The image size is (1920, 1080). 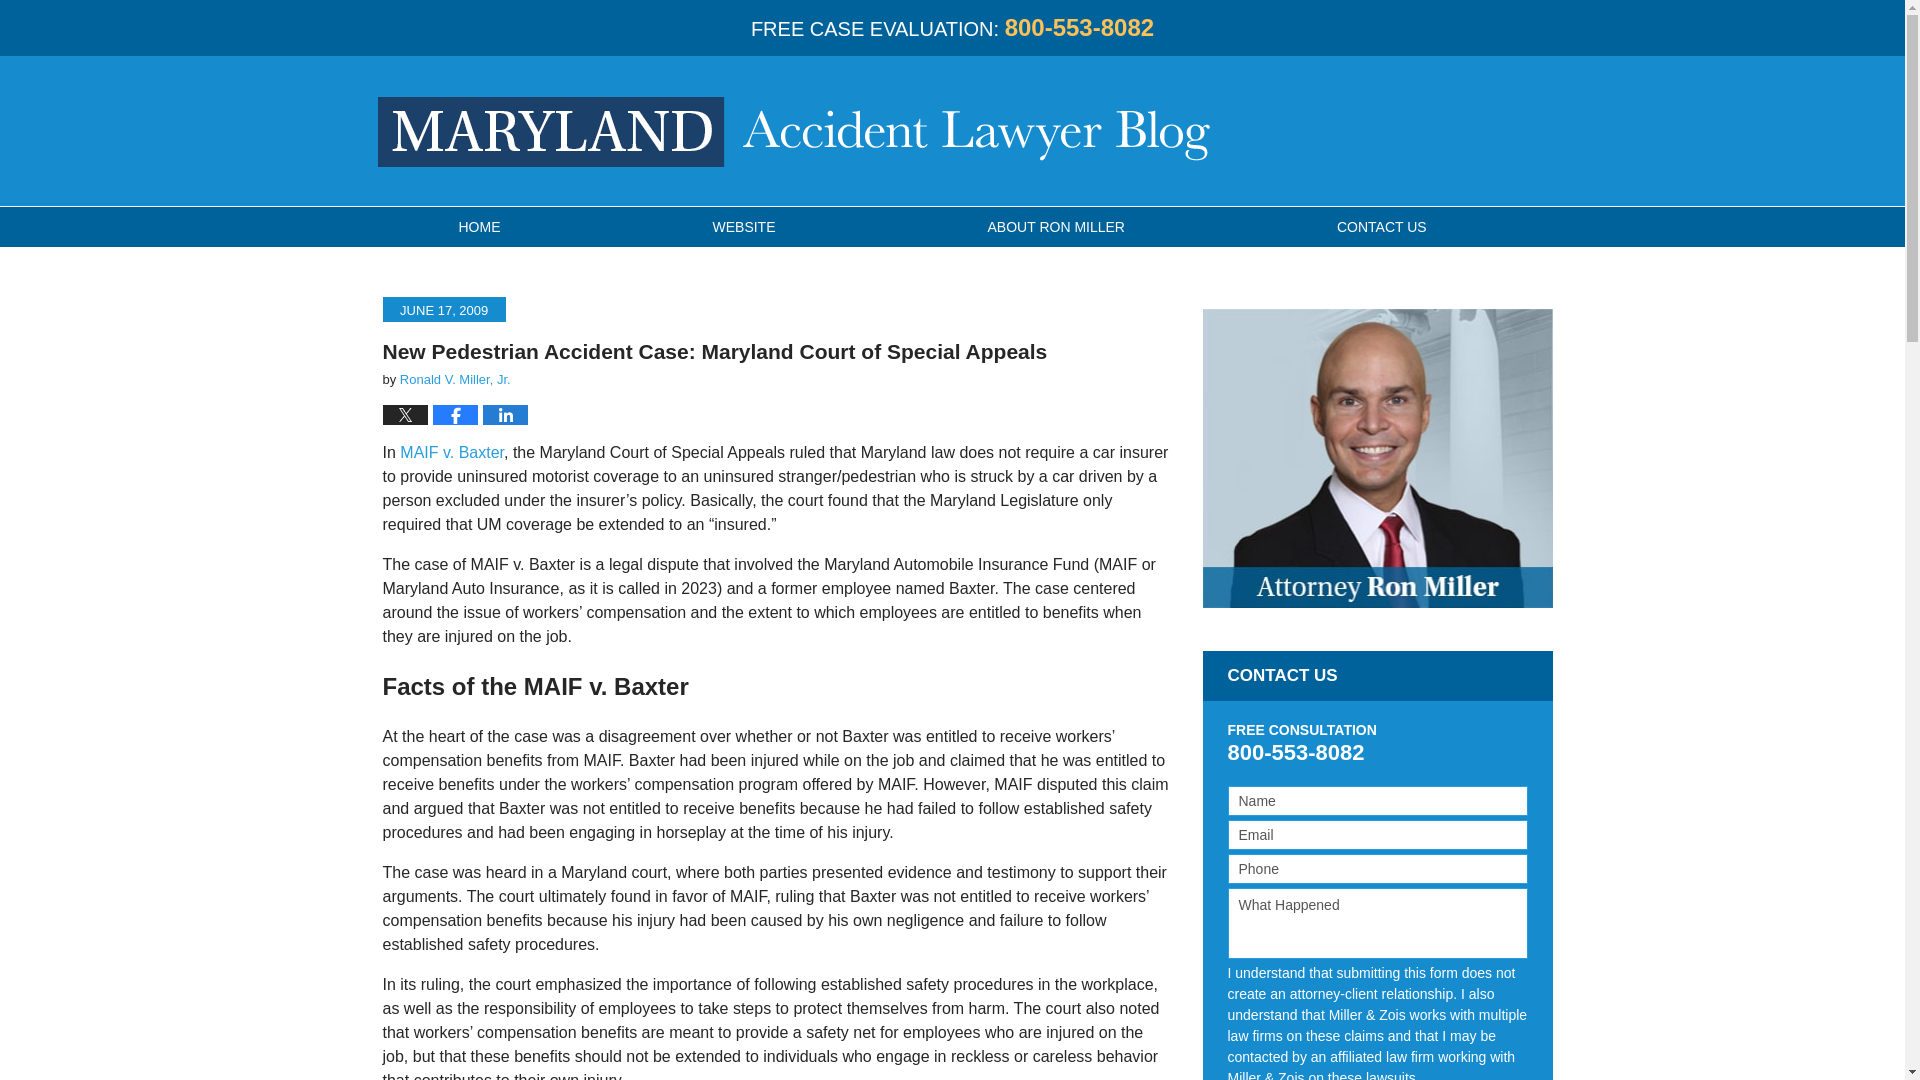 What do you see at coordinates (794, 132) in the screenshot?
I see `Maryland Accident Lawyer Blog` at bounding box center [794, 132].